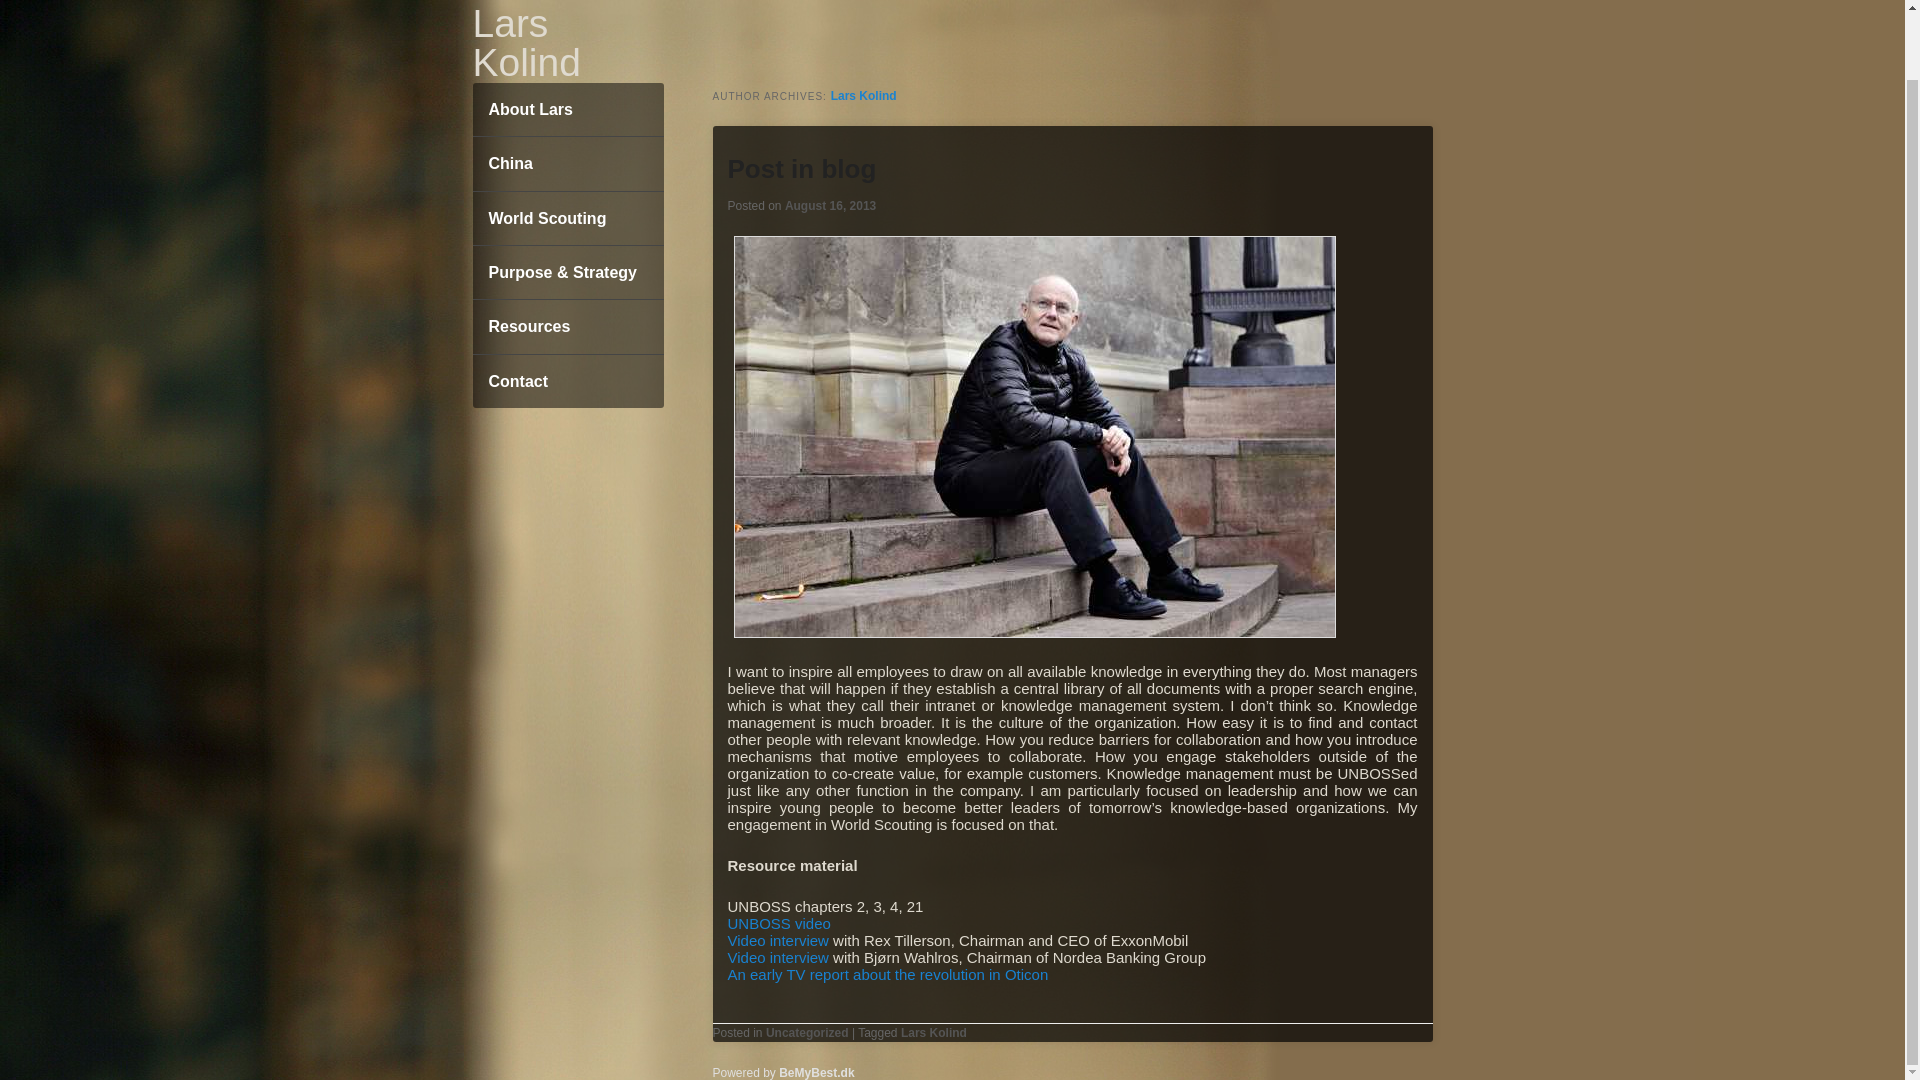  Describe the element at coordinates (564, 110) in the screenshot. I see `Skip to primary content` at that location.